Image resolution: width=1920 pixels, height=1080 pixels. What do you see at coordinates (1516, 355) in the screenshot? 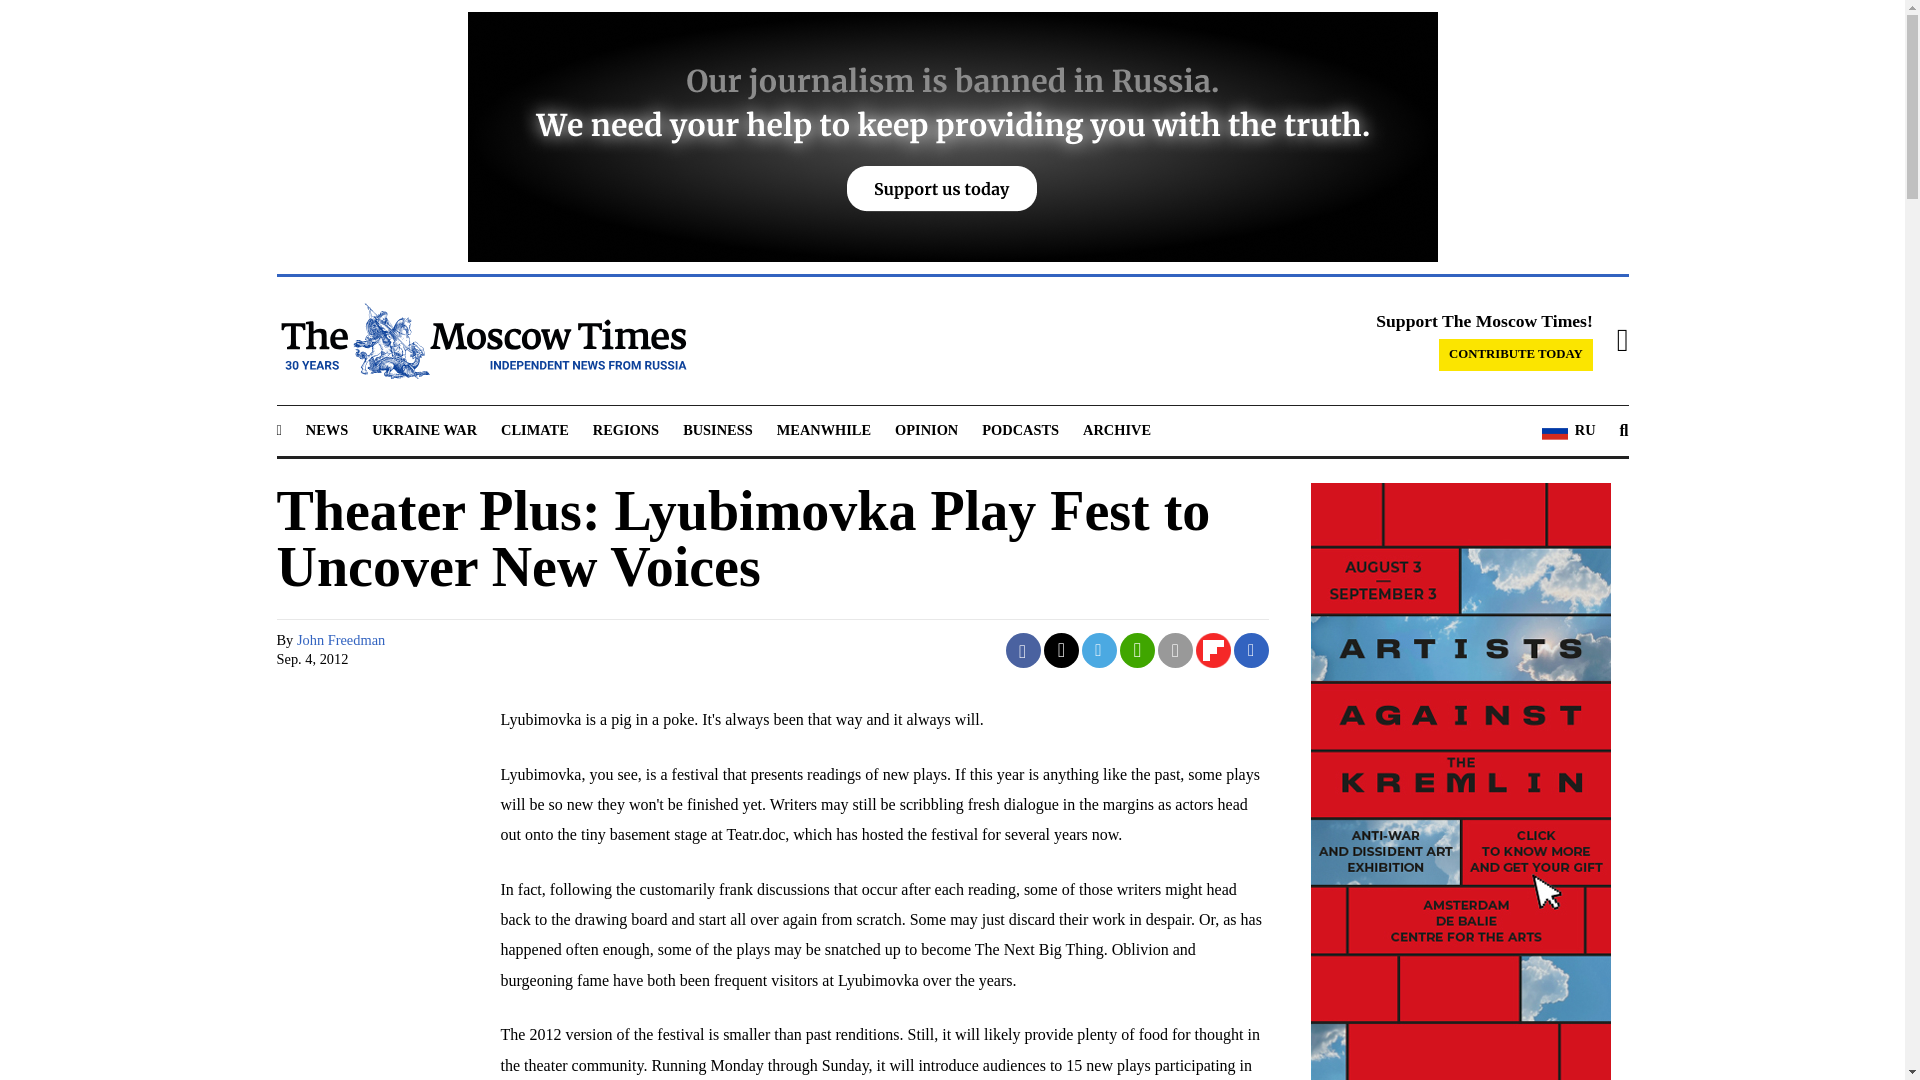
I see `CONTRIBUTE TODAY` at bounding box center [1516, 355].